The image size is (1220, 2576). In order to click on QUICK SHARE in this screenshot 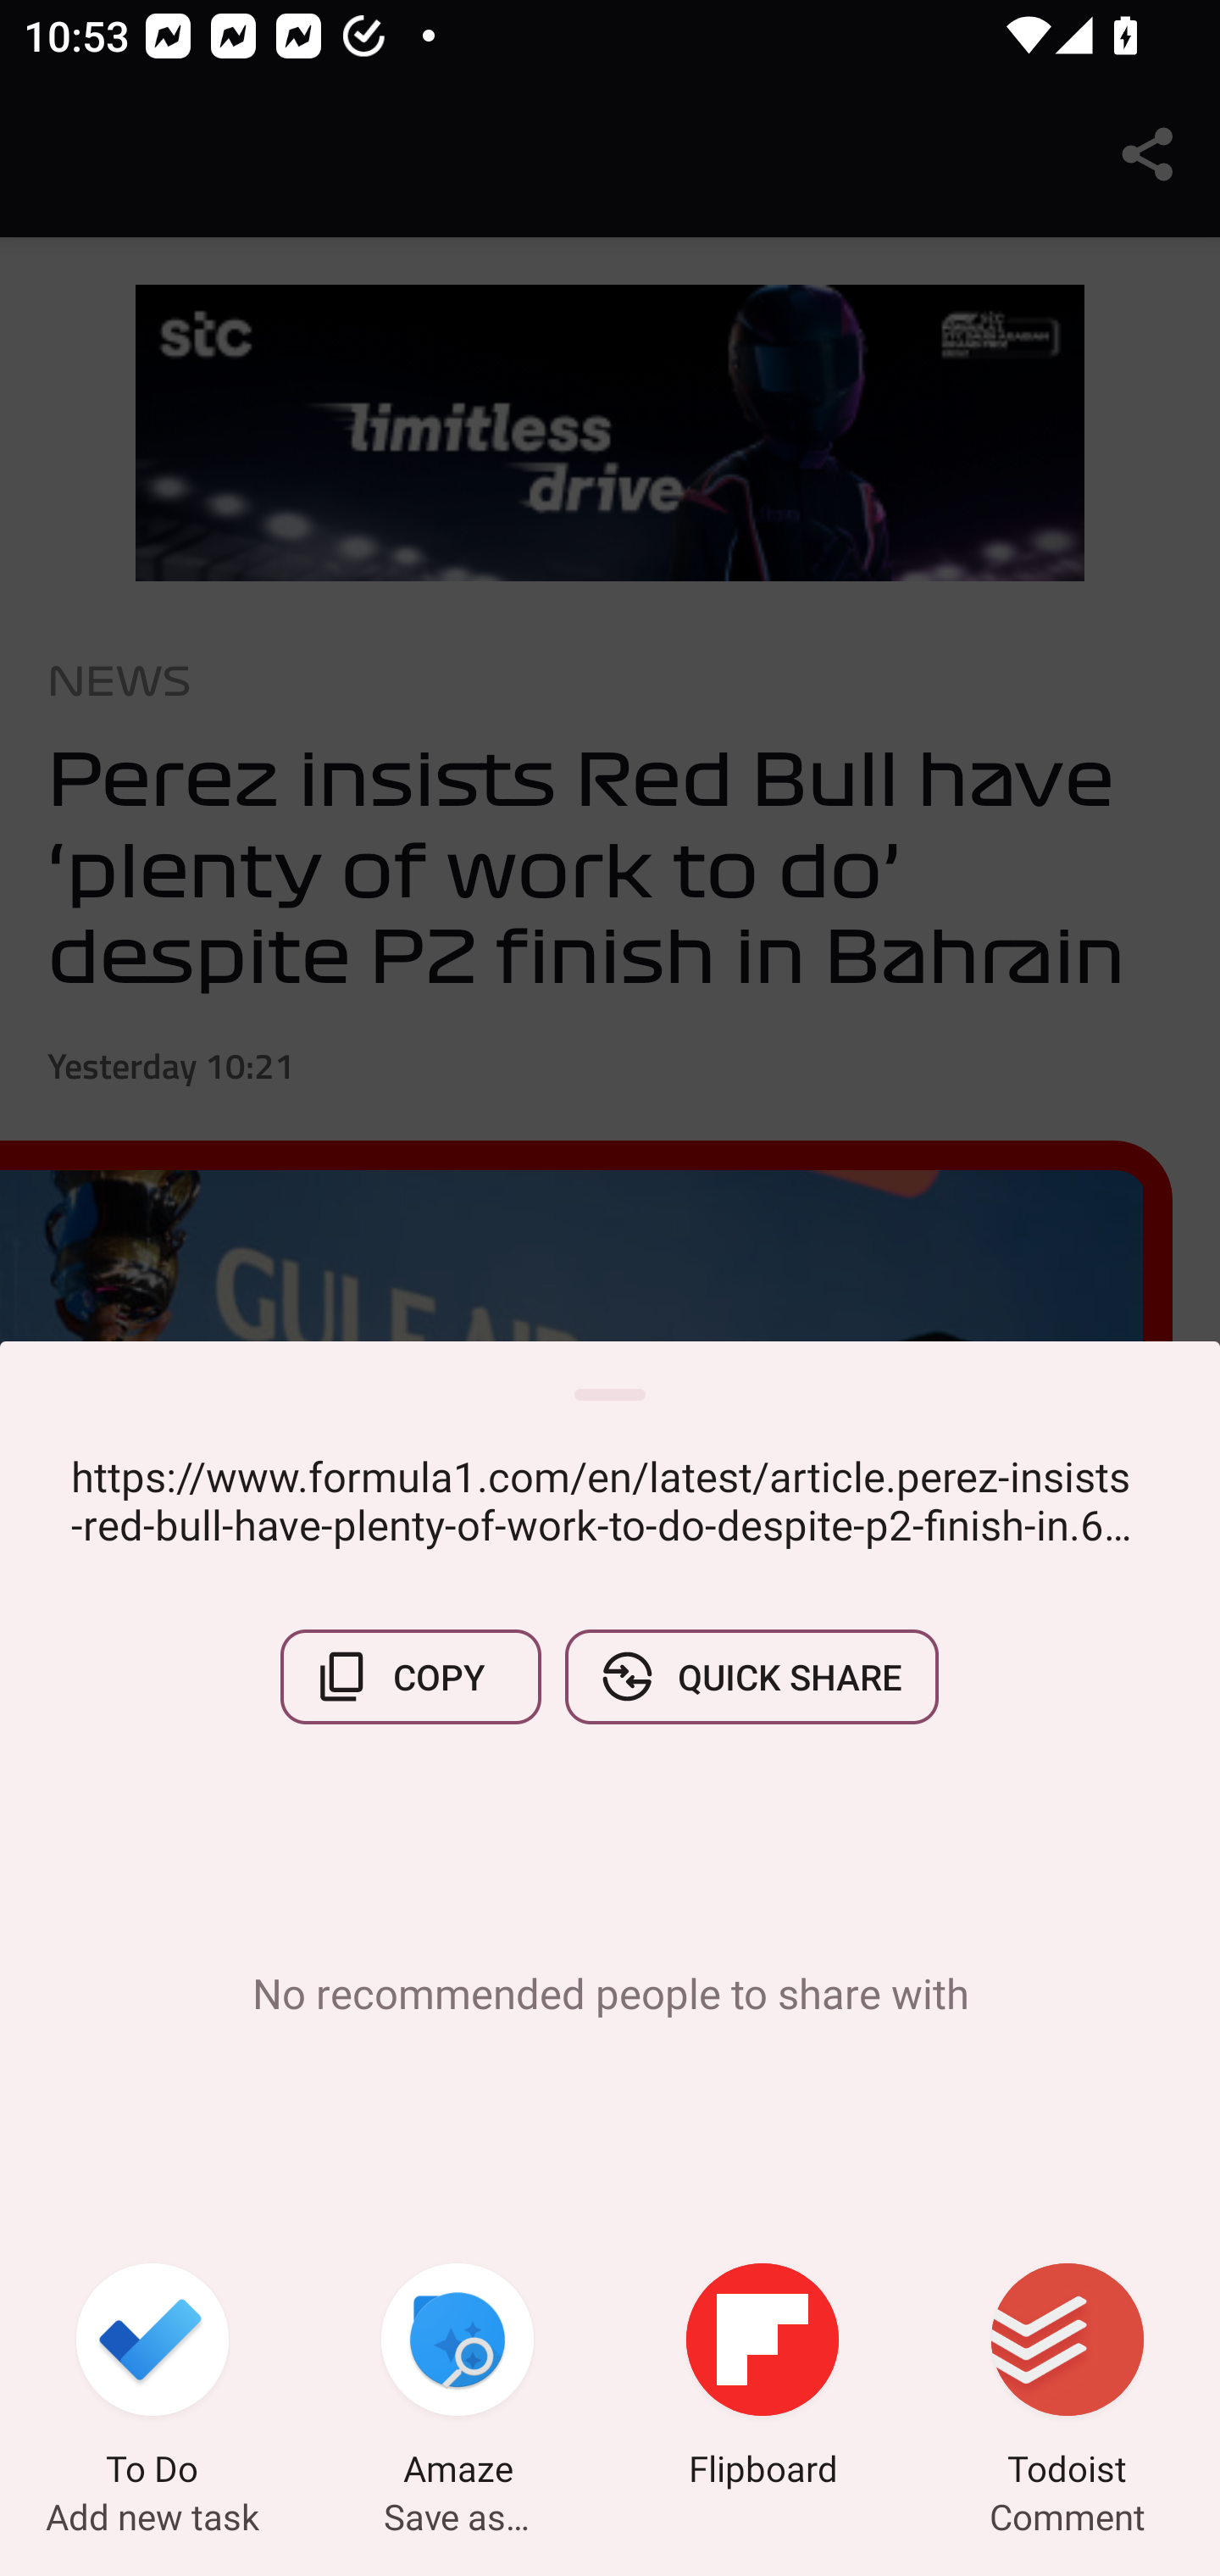, I will do `click(751, 1676)`.